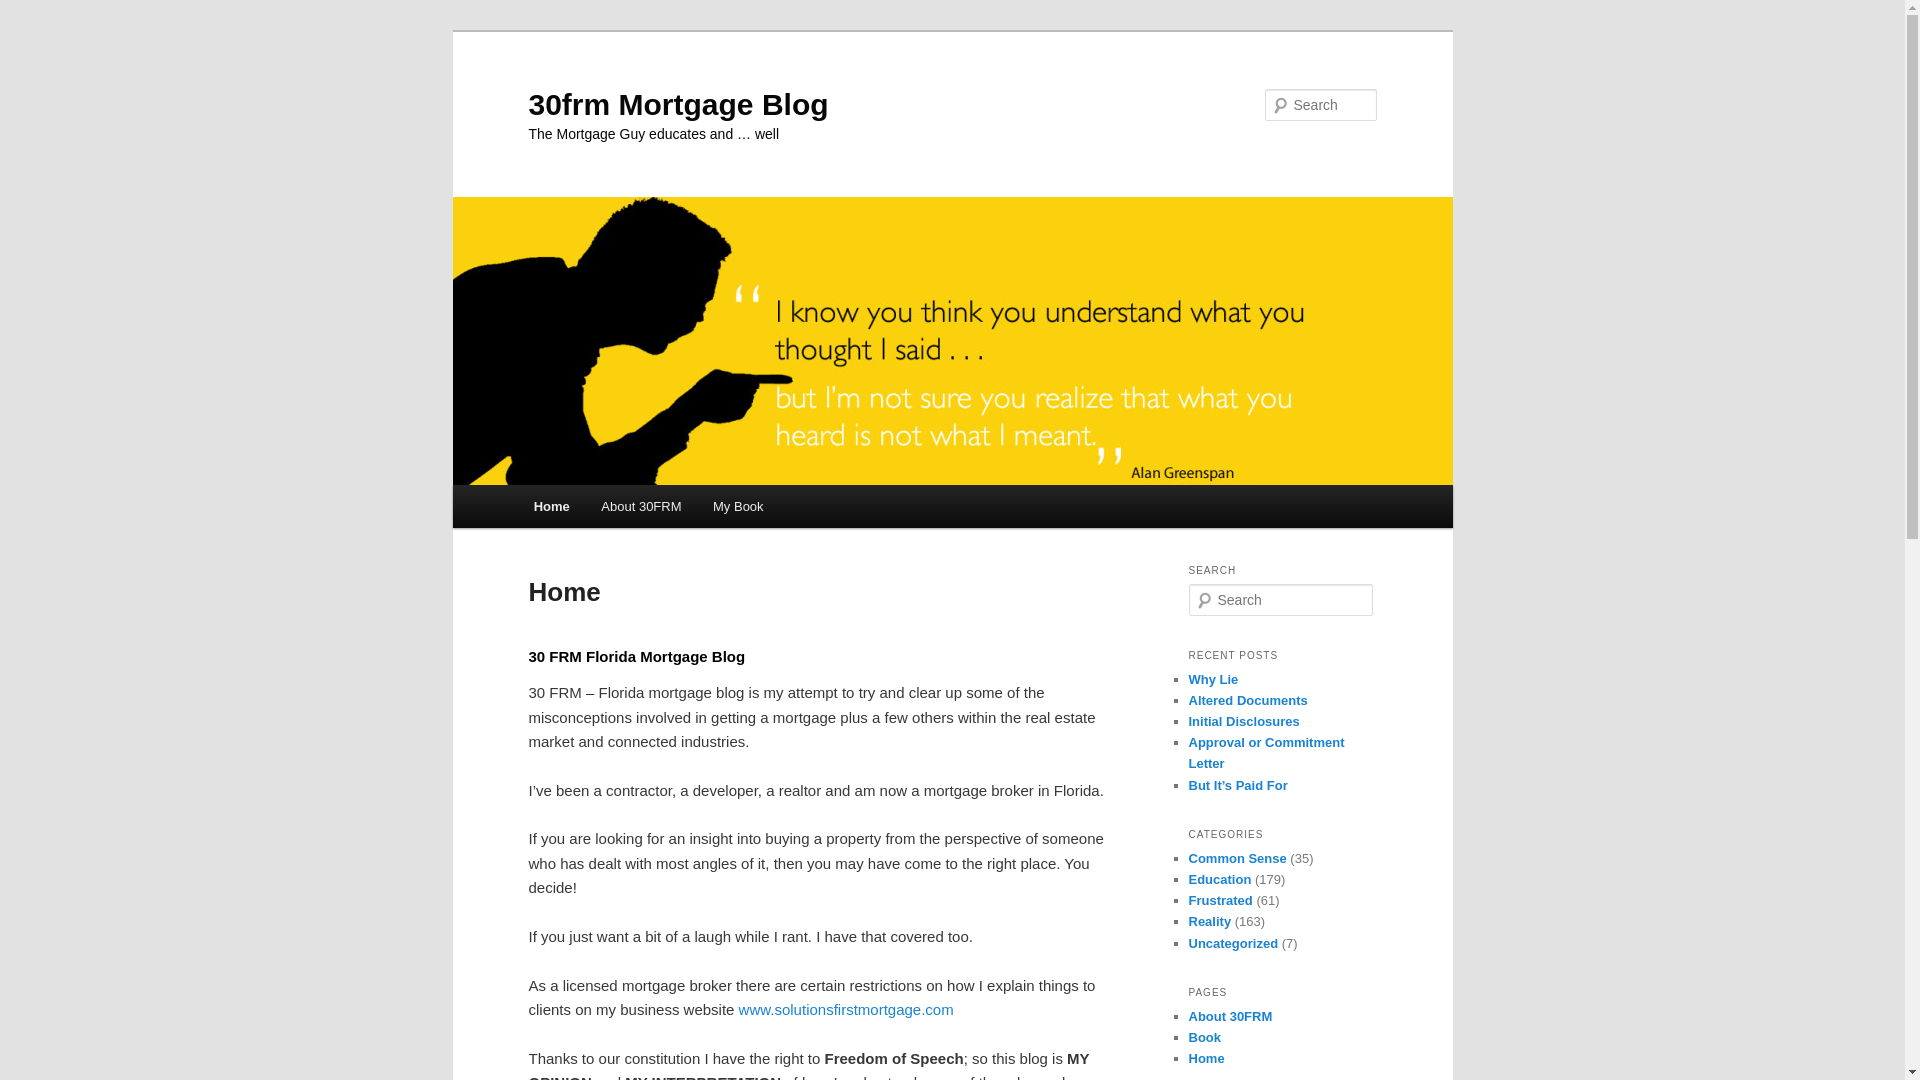 This screenshot has height=1080, width=1920. What do you see at coordinates (1210, 922) in the screenshot?
I see `Reality` at bounding box center [1210, 922].